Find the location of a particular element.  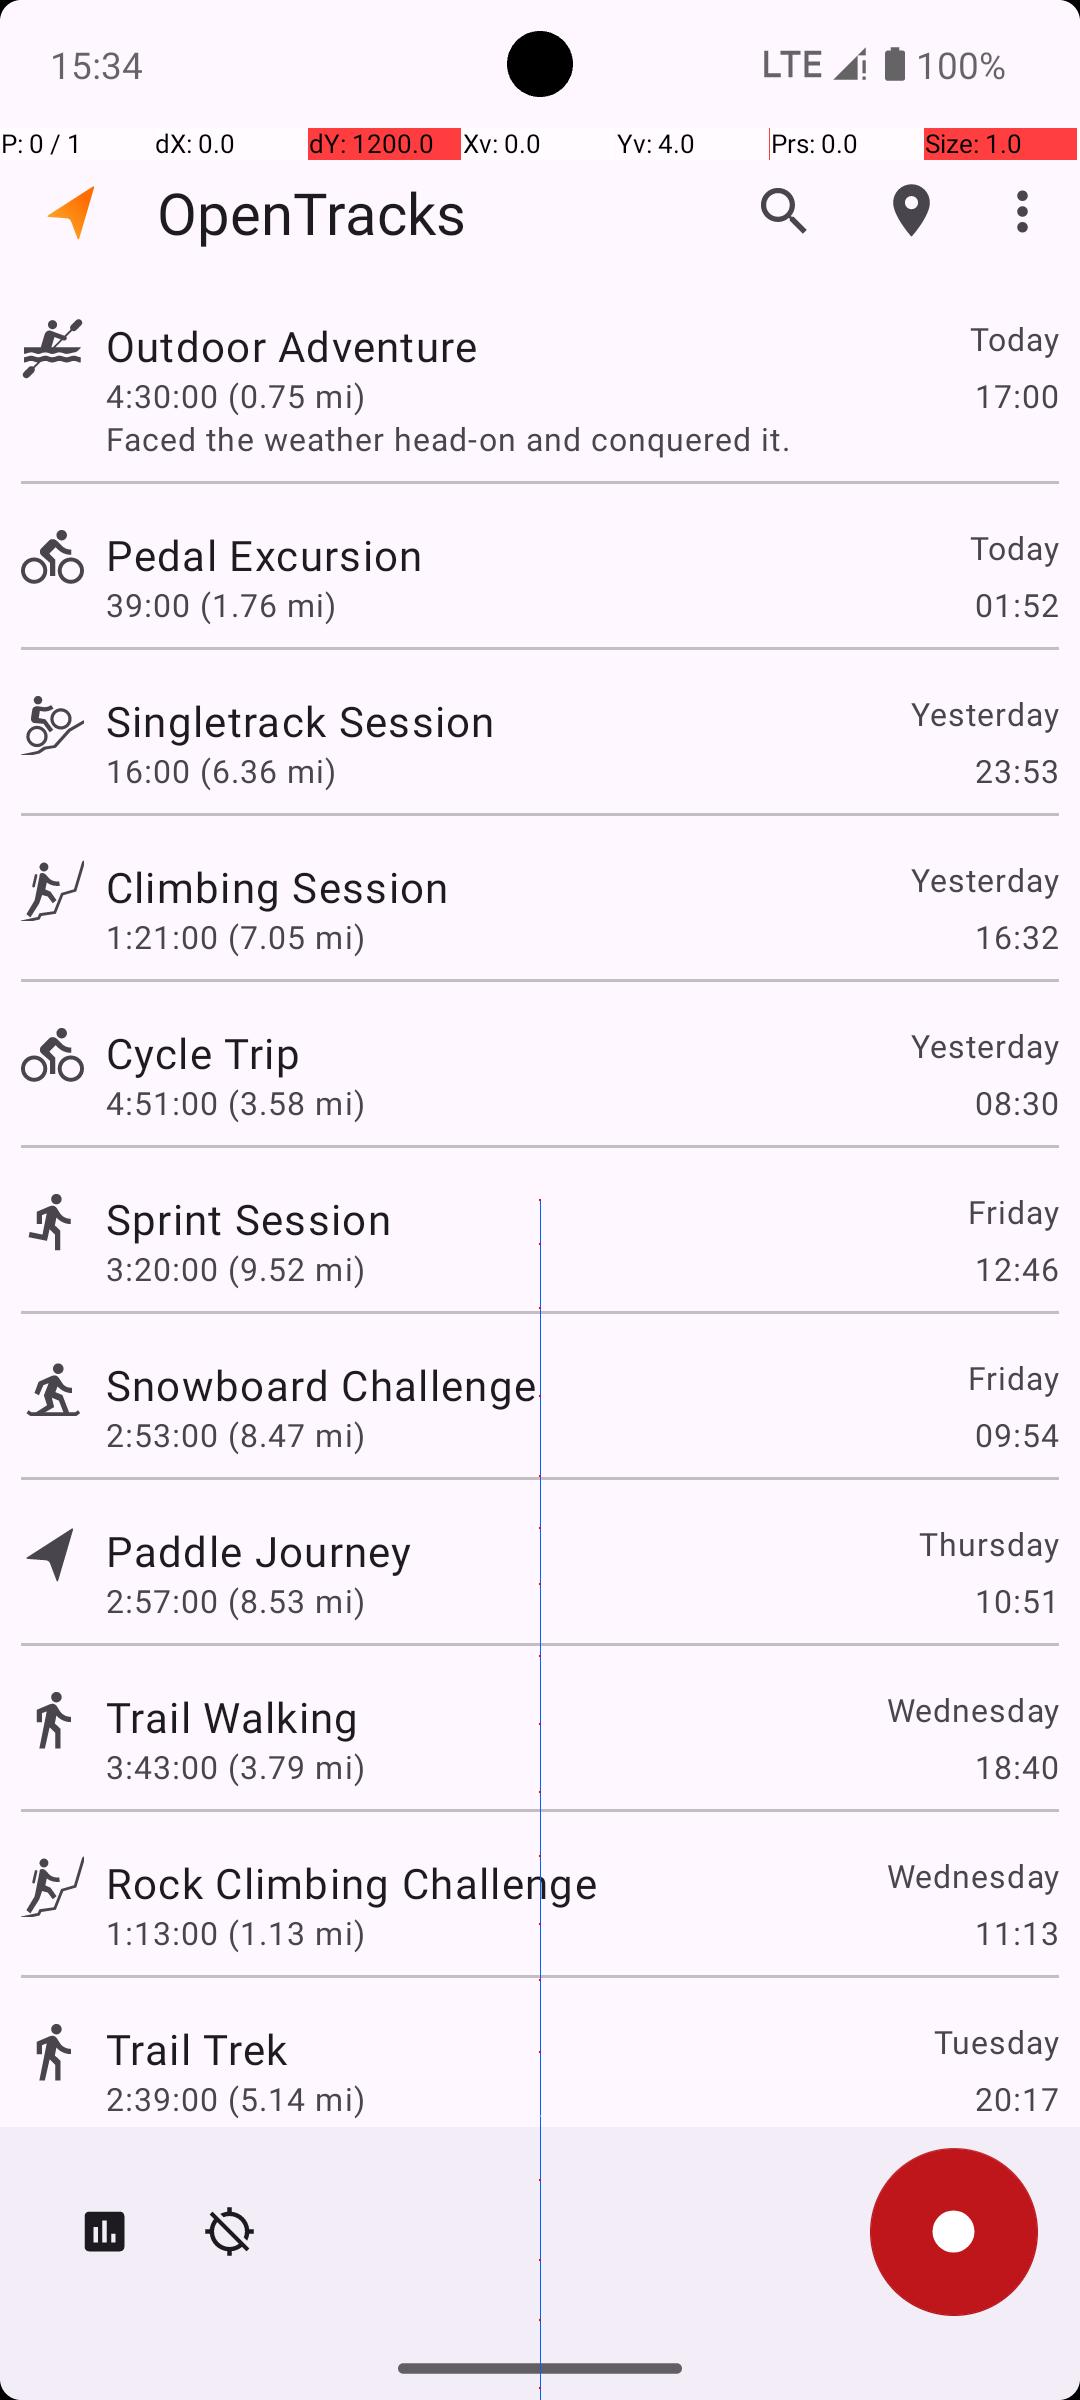

Trail Trek is located at coordinates (196, 2048).